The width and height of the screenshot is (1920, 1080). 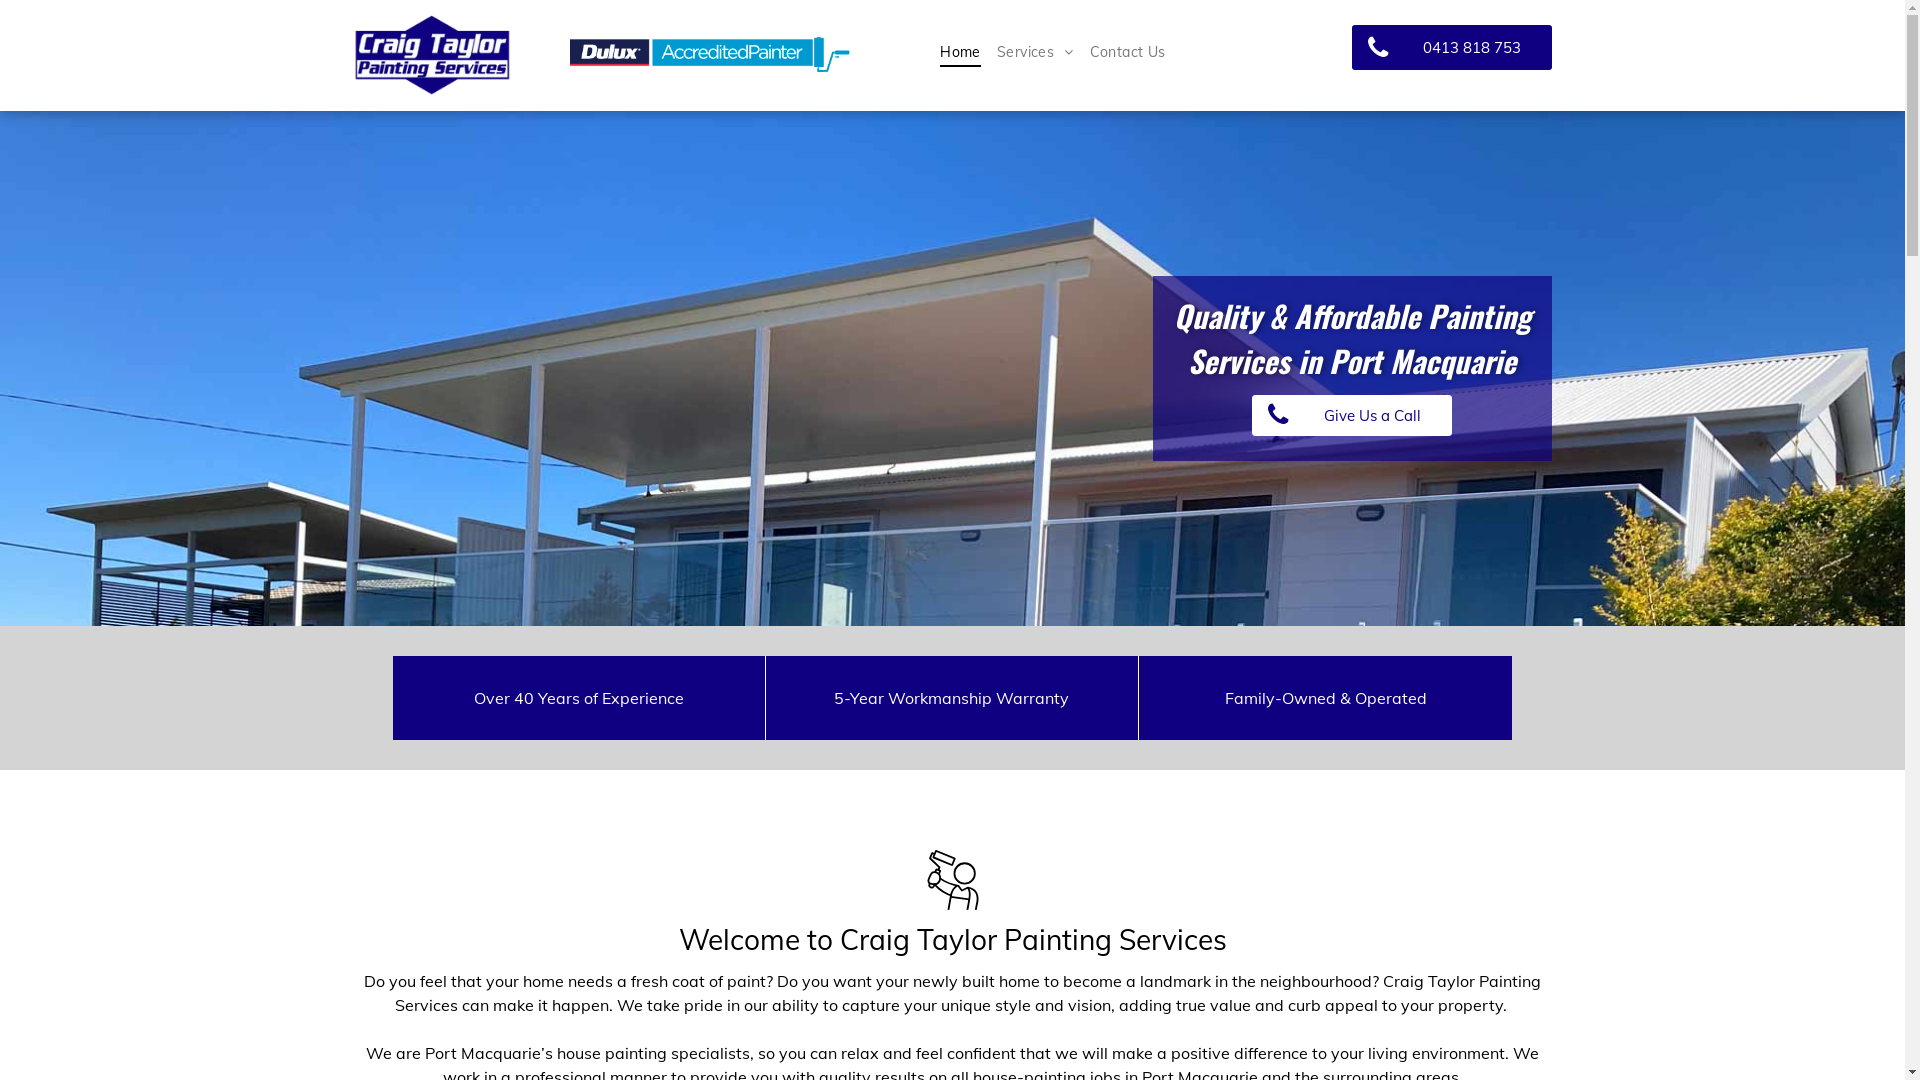 What do you see at coordinates (1452, 48) in the screenshot?
I see `0413 818 753` at bounding box center [1452, 48].